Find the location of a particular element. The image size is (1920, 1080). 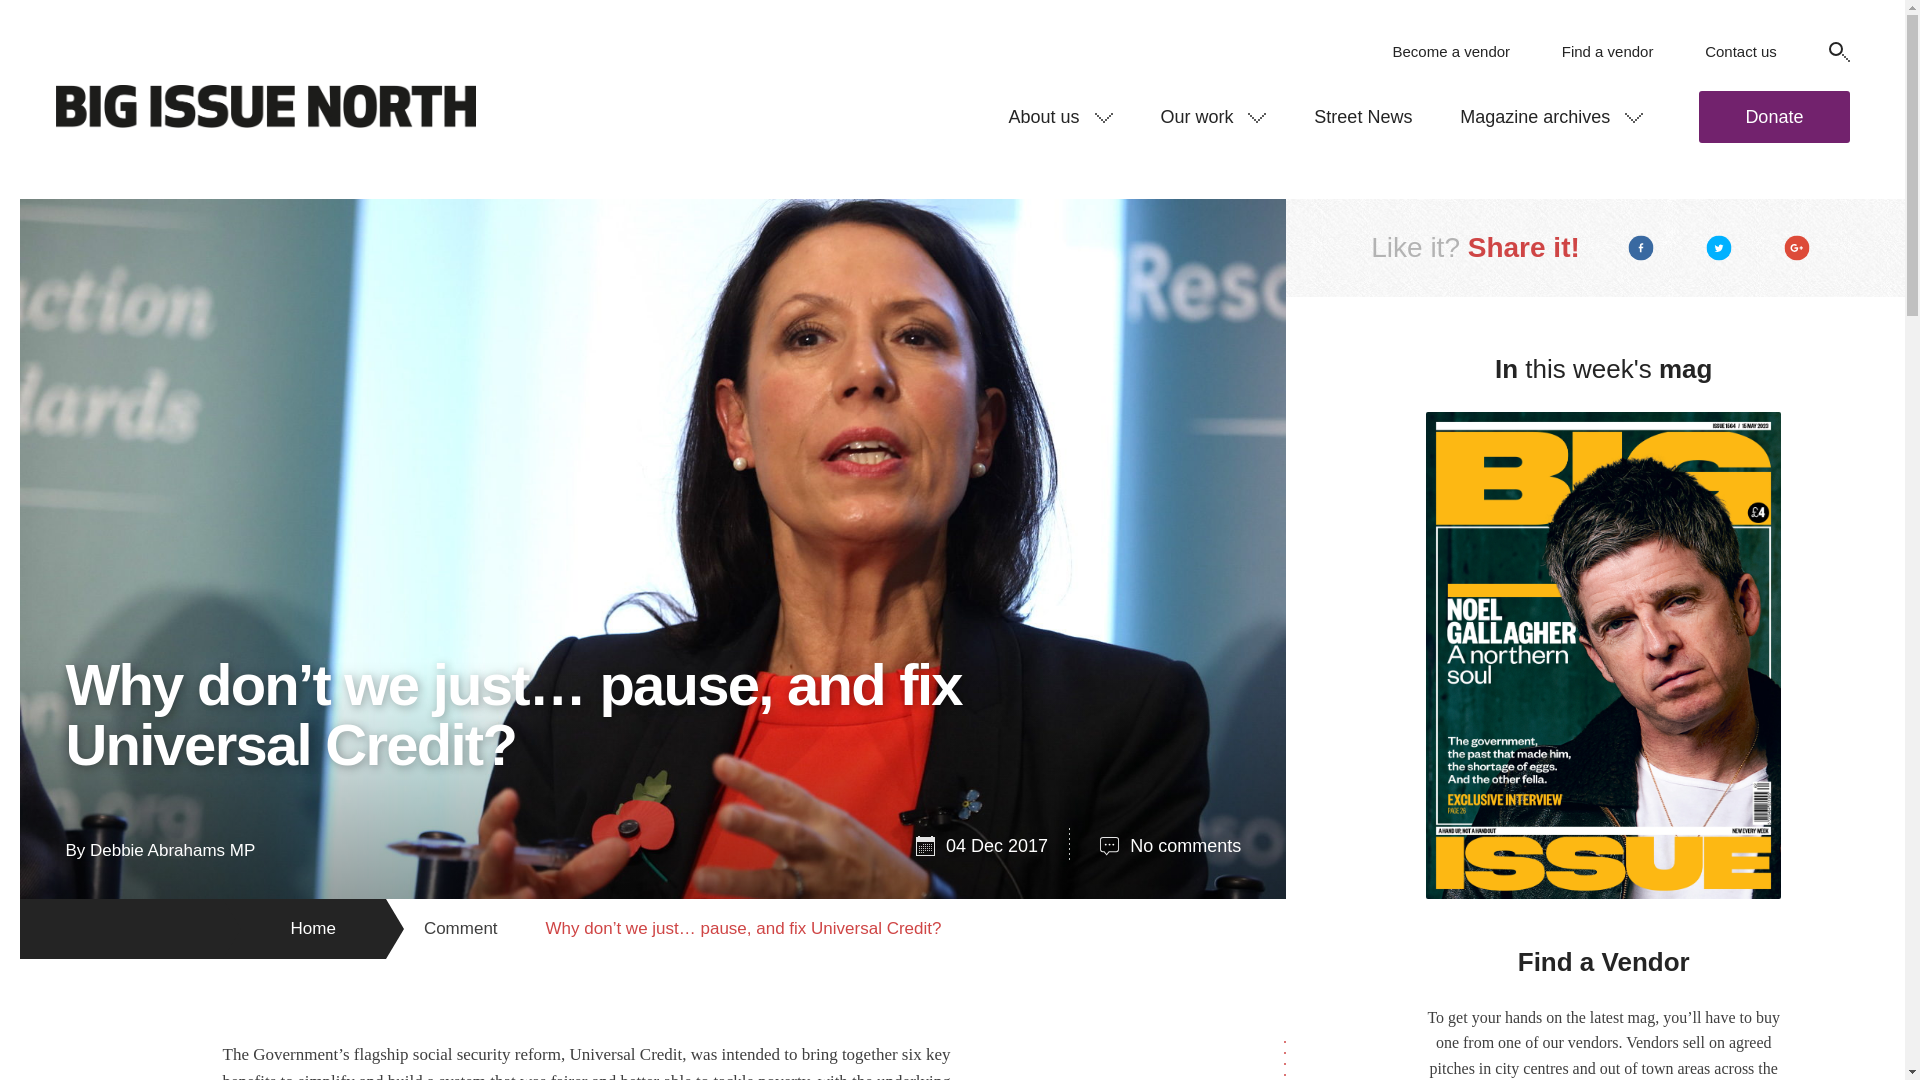

About us is located at coordinates (1060, 116).